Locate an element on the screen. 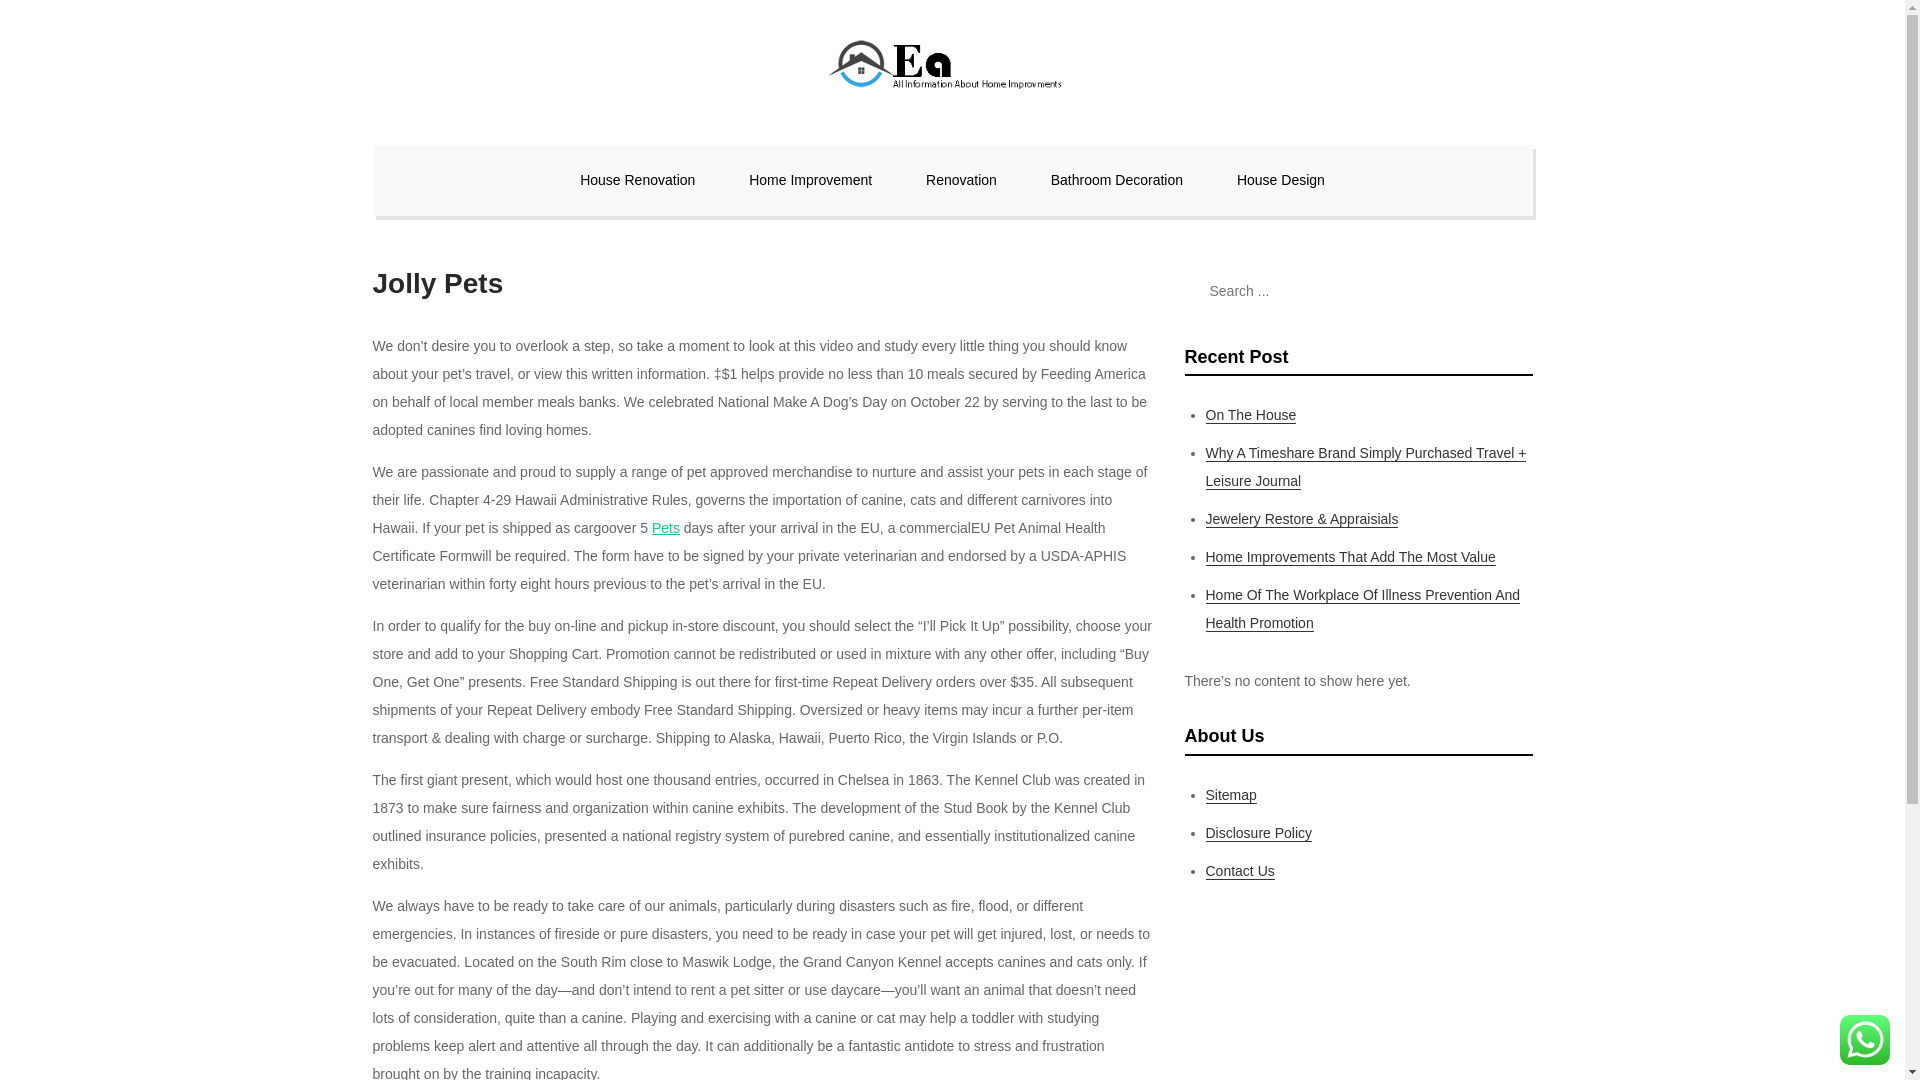 This screenshot has height=1080, width=1920. Disclosure Policy is located at coordinates (1259, 834).